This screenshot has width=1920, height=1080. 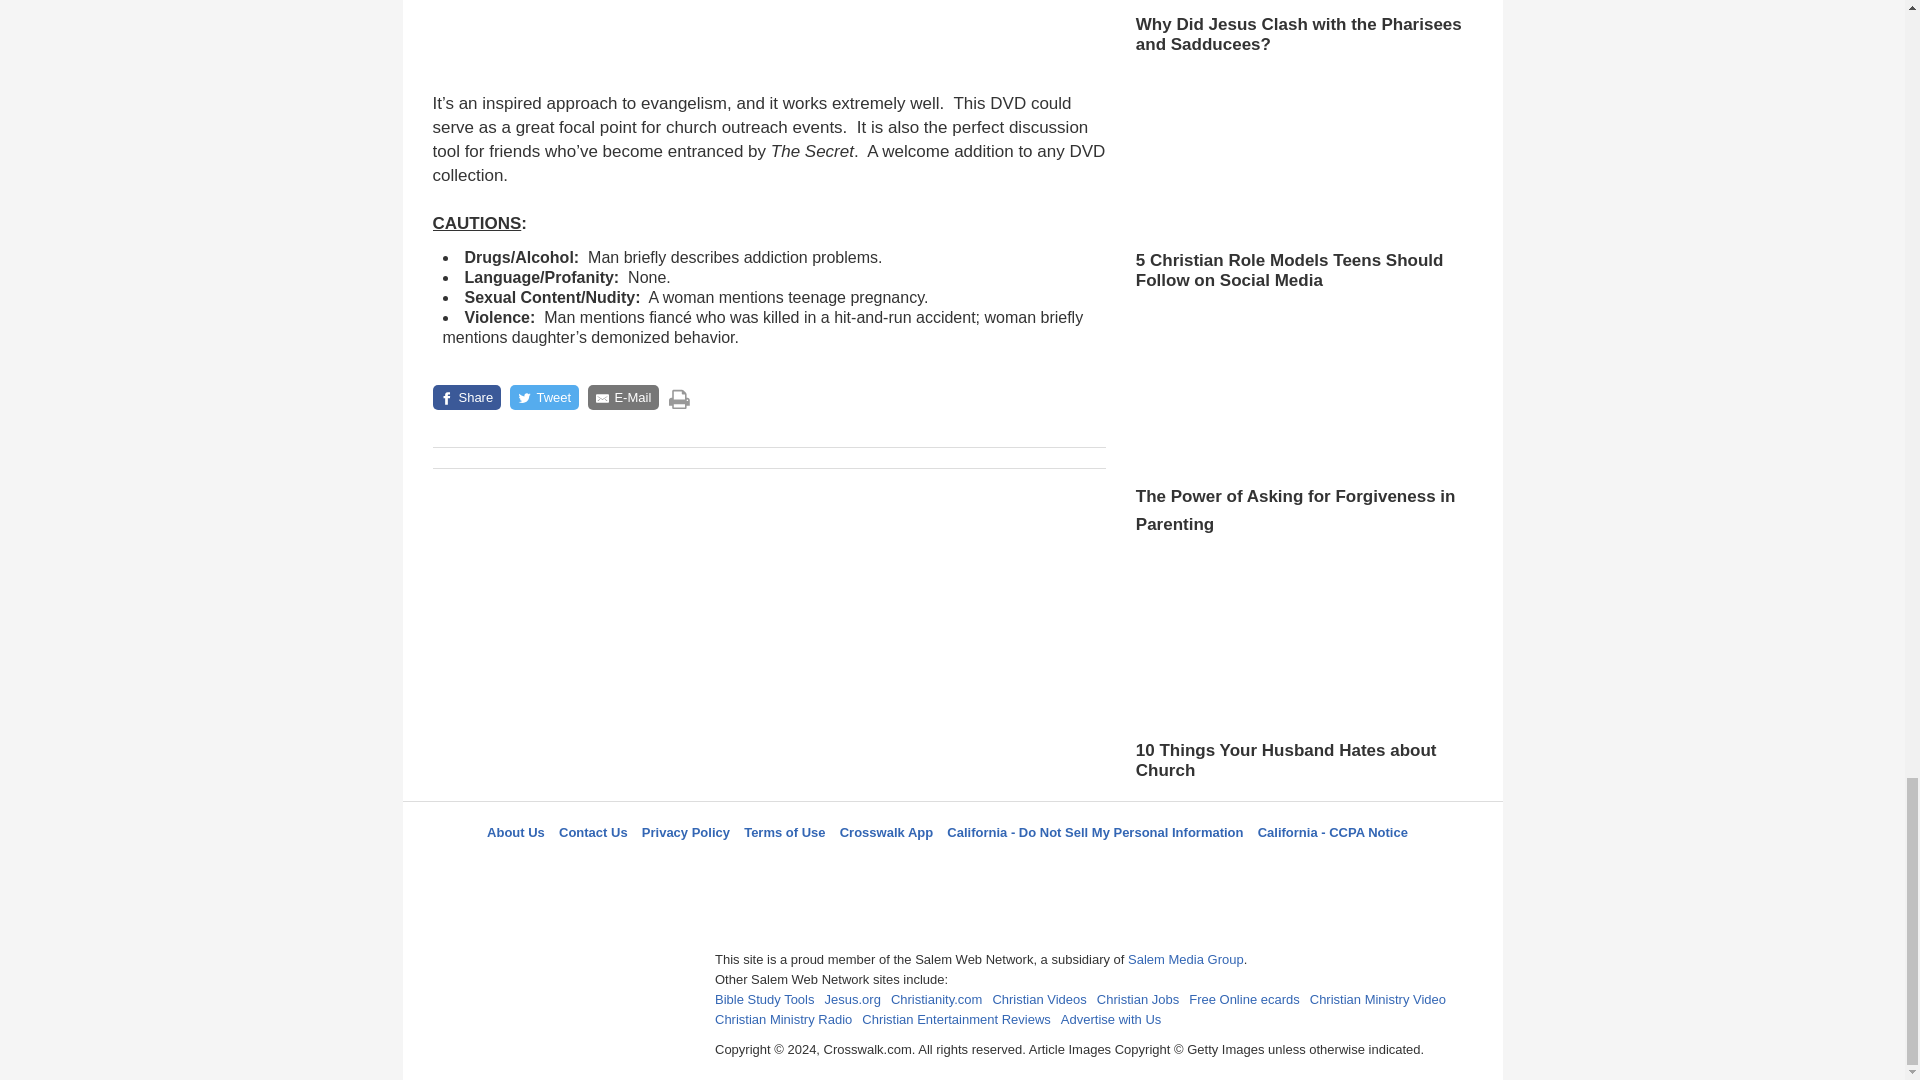 What do you see at coordinates (999, 868) in the screenshot?
I see `Pinterest` at bounding box center [999, 868].